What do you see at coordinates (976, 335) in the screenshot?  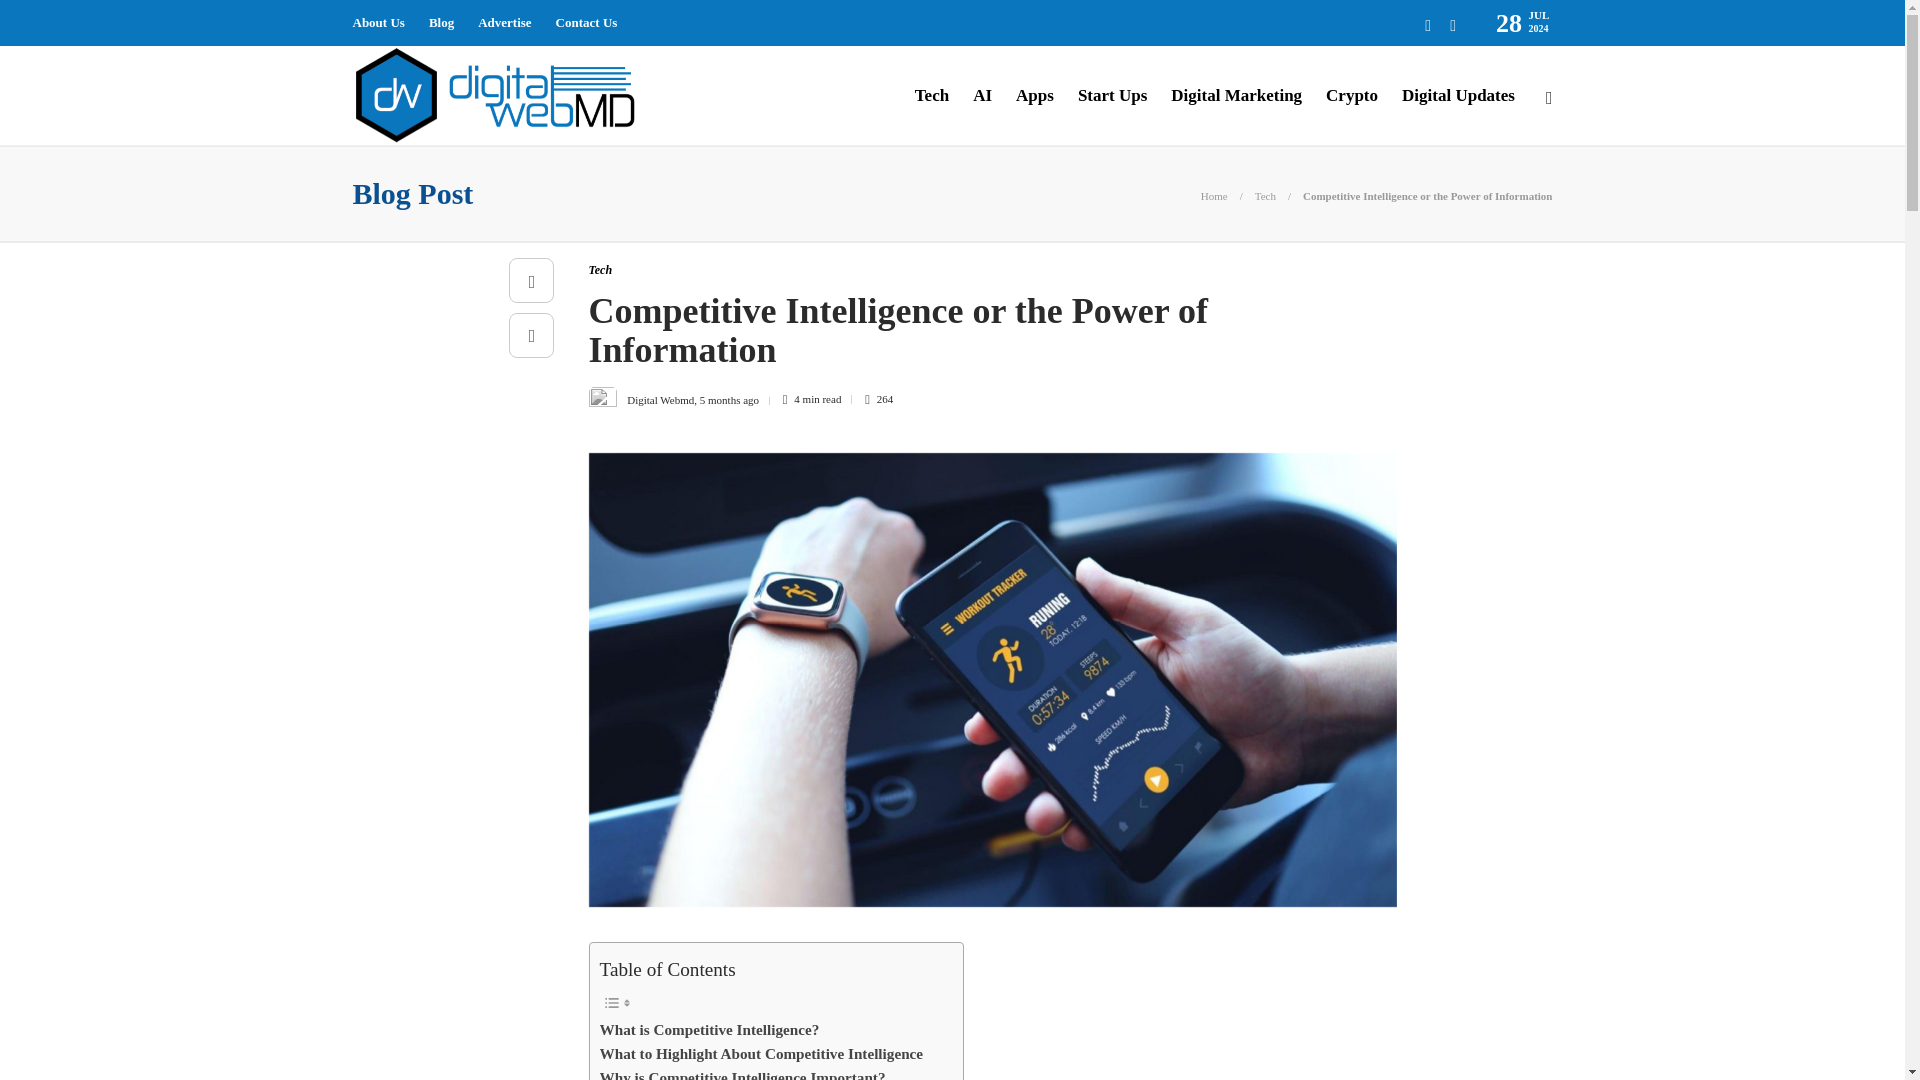 I see `Competitive Intelligence or the Power of Information` at bounding box center [976, 335].